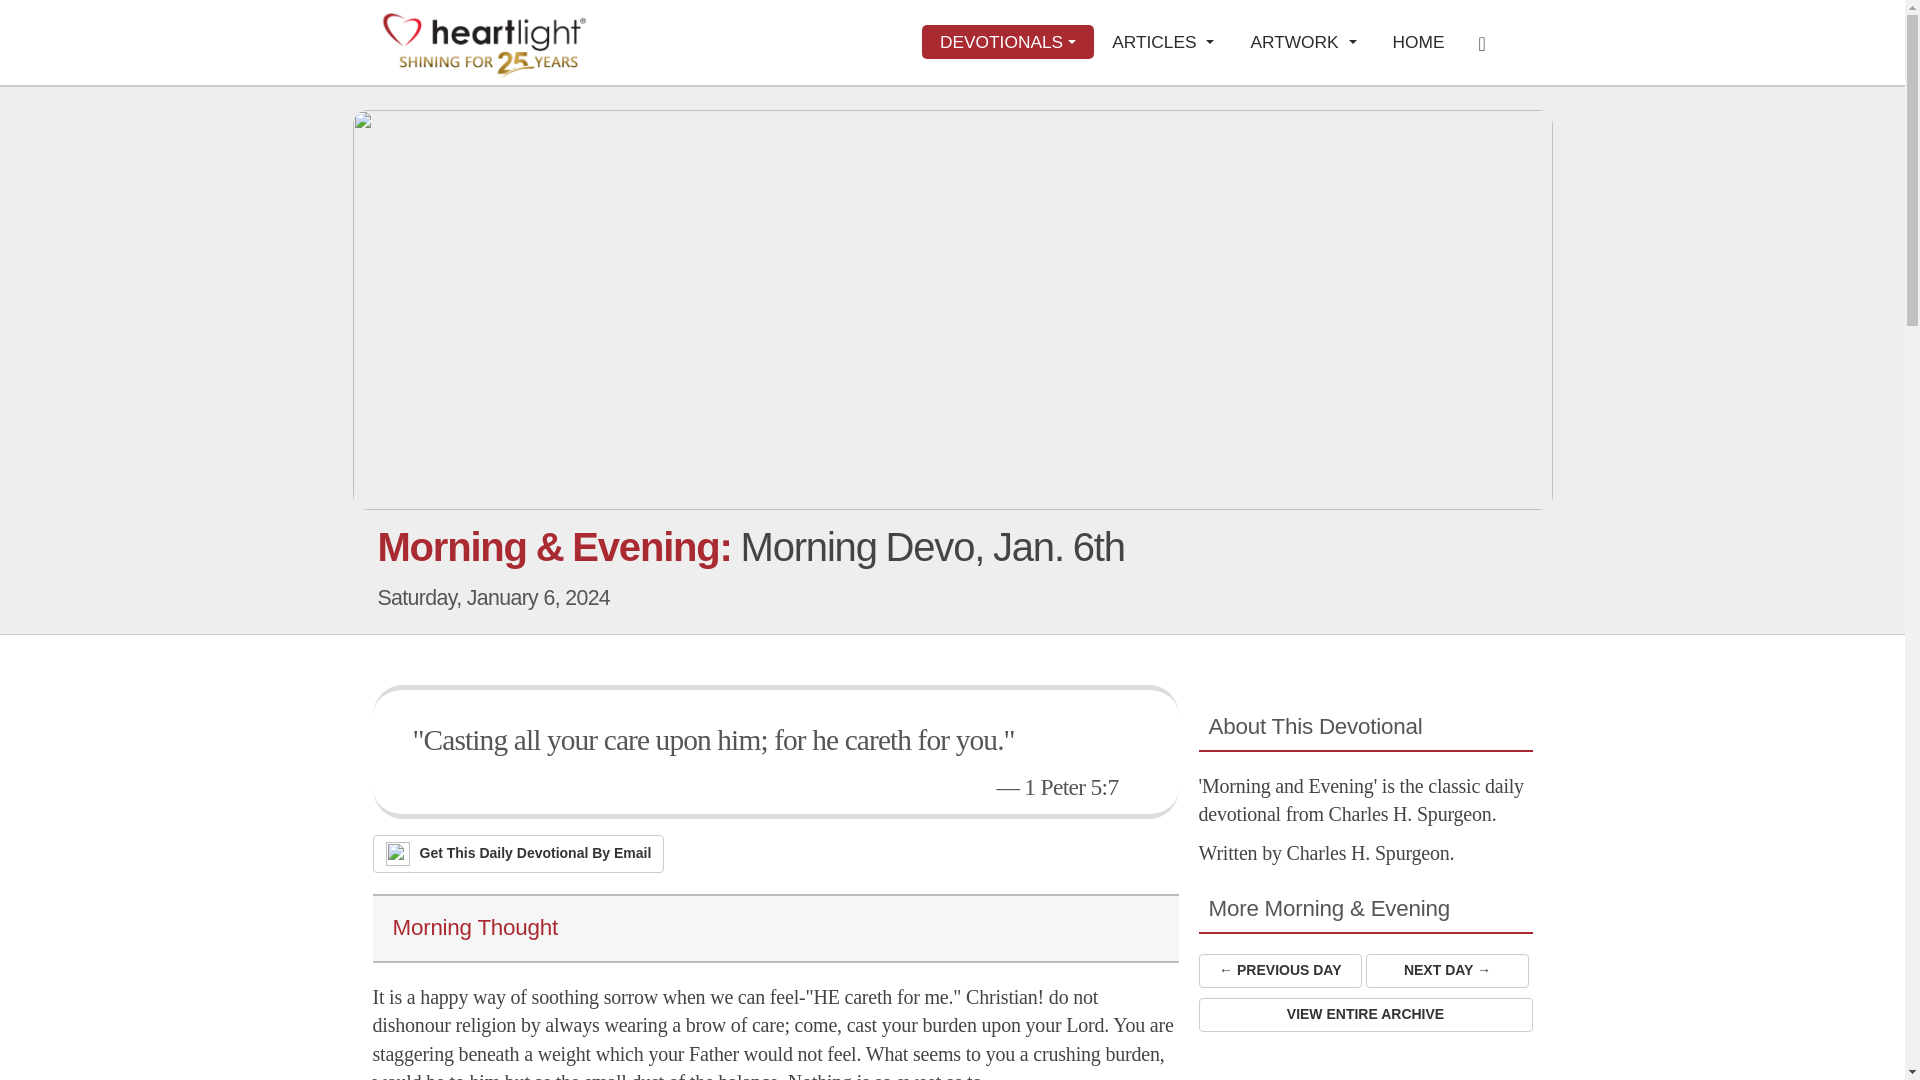 The image size is (1920, 1080). What do you see at coordinates (1488, 42) in the screenshot?
I see `Search Heartlight` at bounding box center [1488, 42].